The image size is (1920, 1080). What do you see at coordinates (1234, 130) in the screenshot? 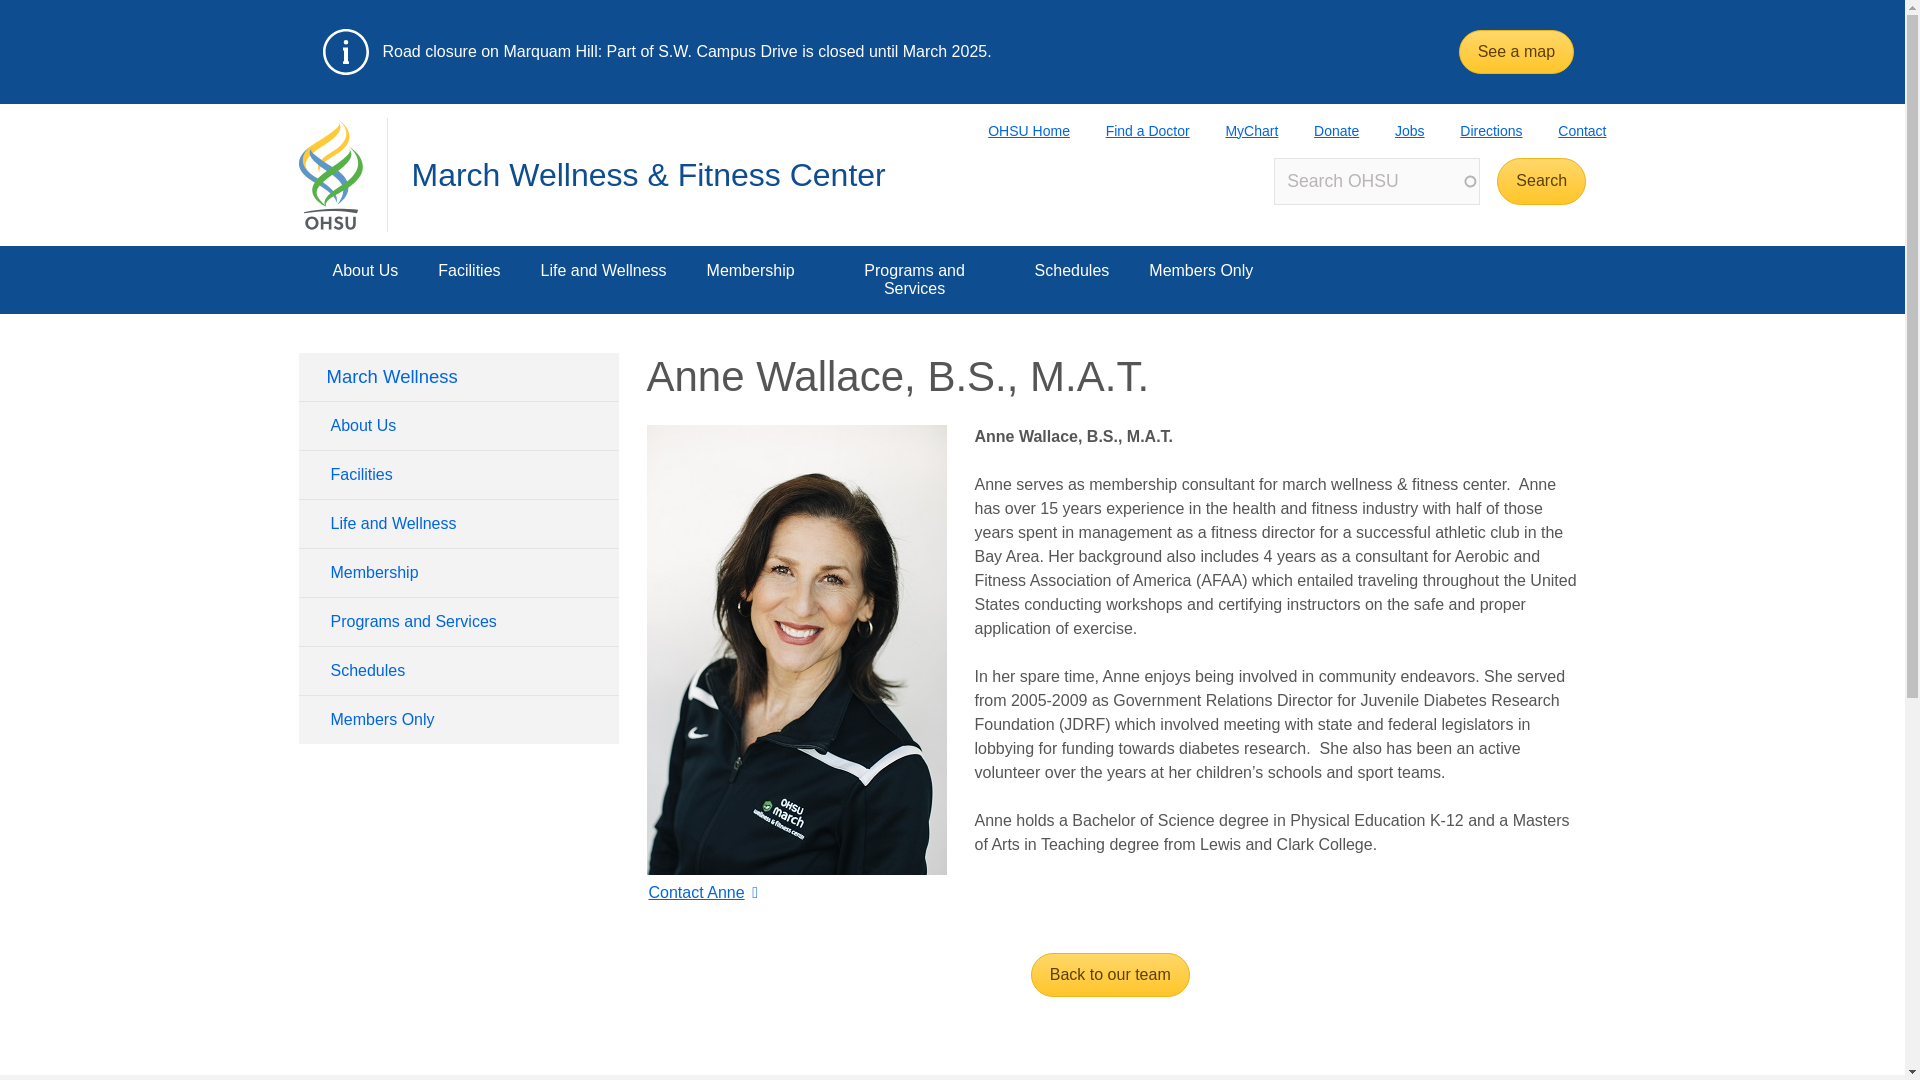
I see `MyChart` at bounding box center [1234, 130].